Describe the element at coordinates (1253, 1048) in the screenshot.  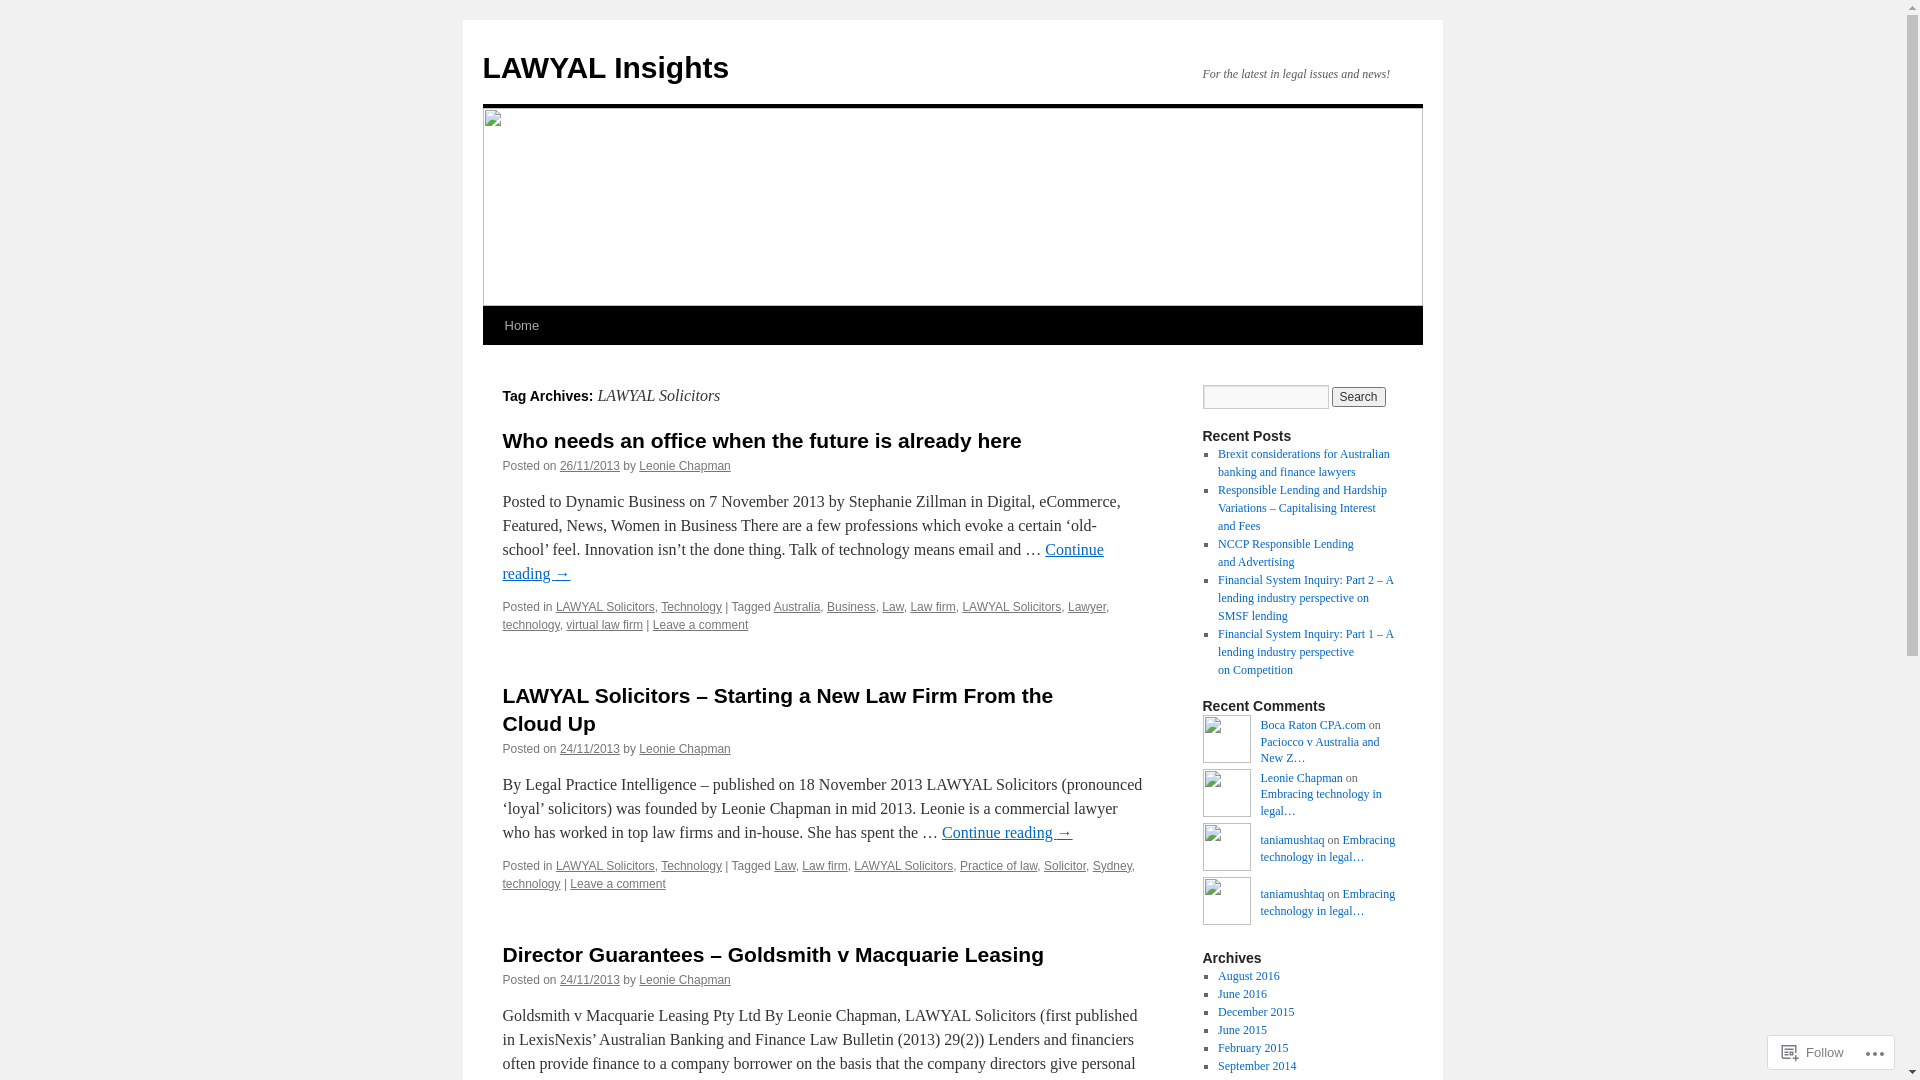
I see `February 2015` at that location.